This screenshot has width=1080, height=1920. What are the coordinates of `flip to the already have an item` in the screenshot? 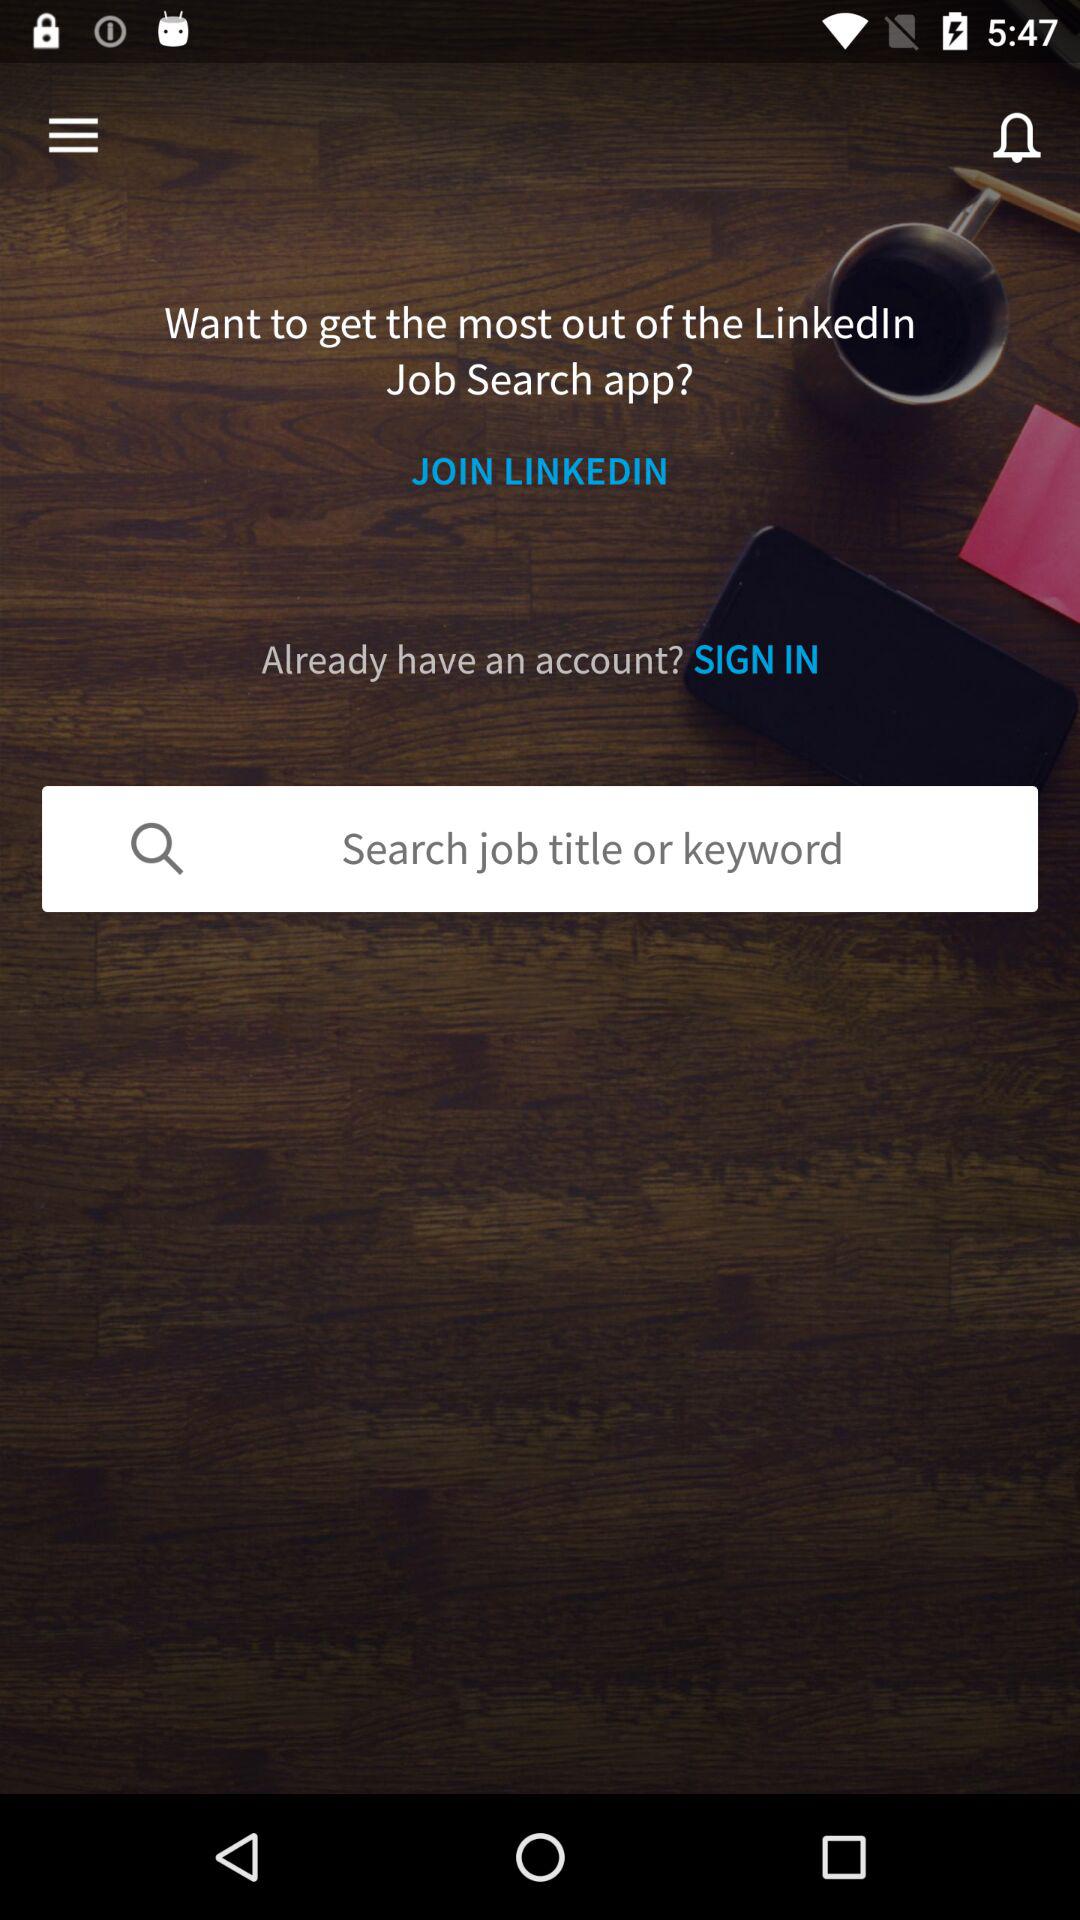 It's located at (540, 660).